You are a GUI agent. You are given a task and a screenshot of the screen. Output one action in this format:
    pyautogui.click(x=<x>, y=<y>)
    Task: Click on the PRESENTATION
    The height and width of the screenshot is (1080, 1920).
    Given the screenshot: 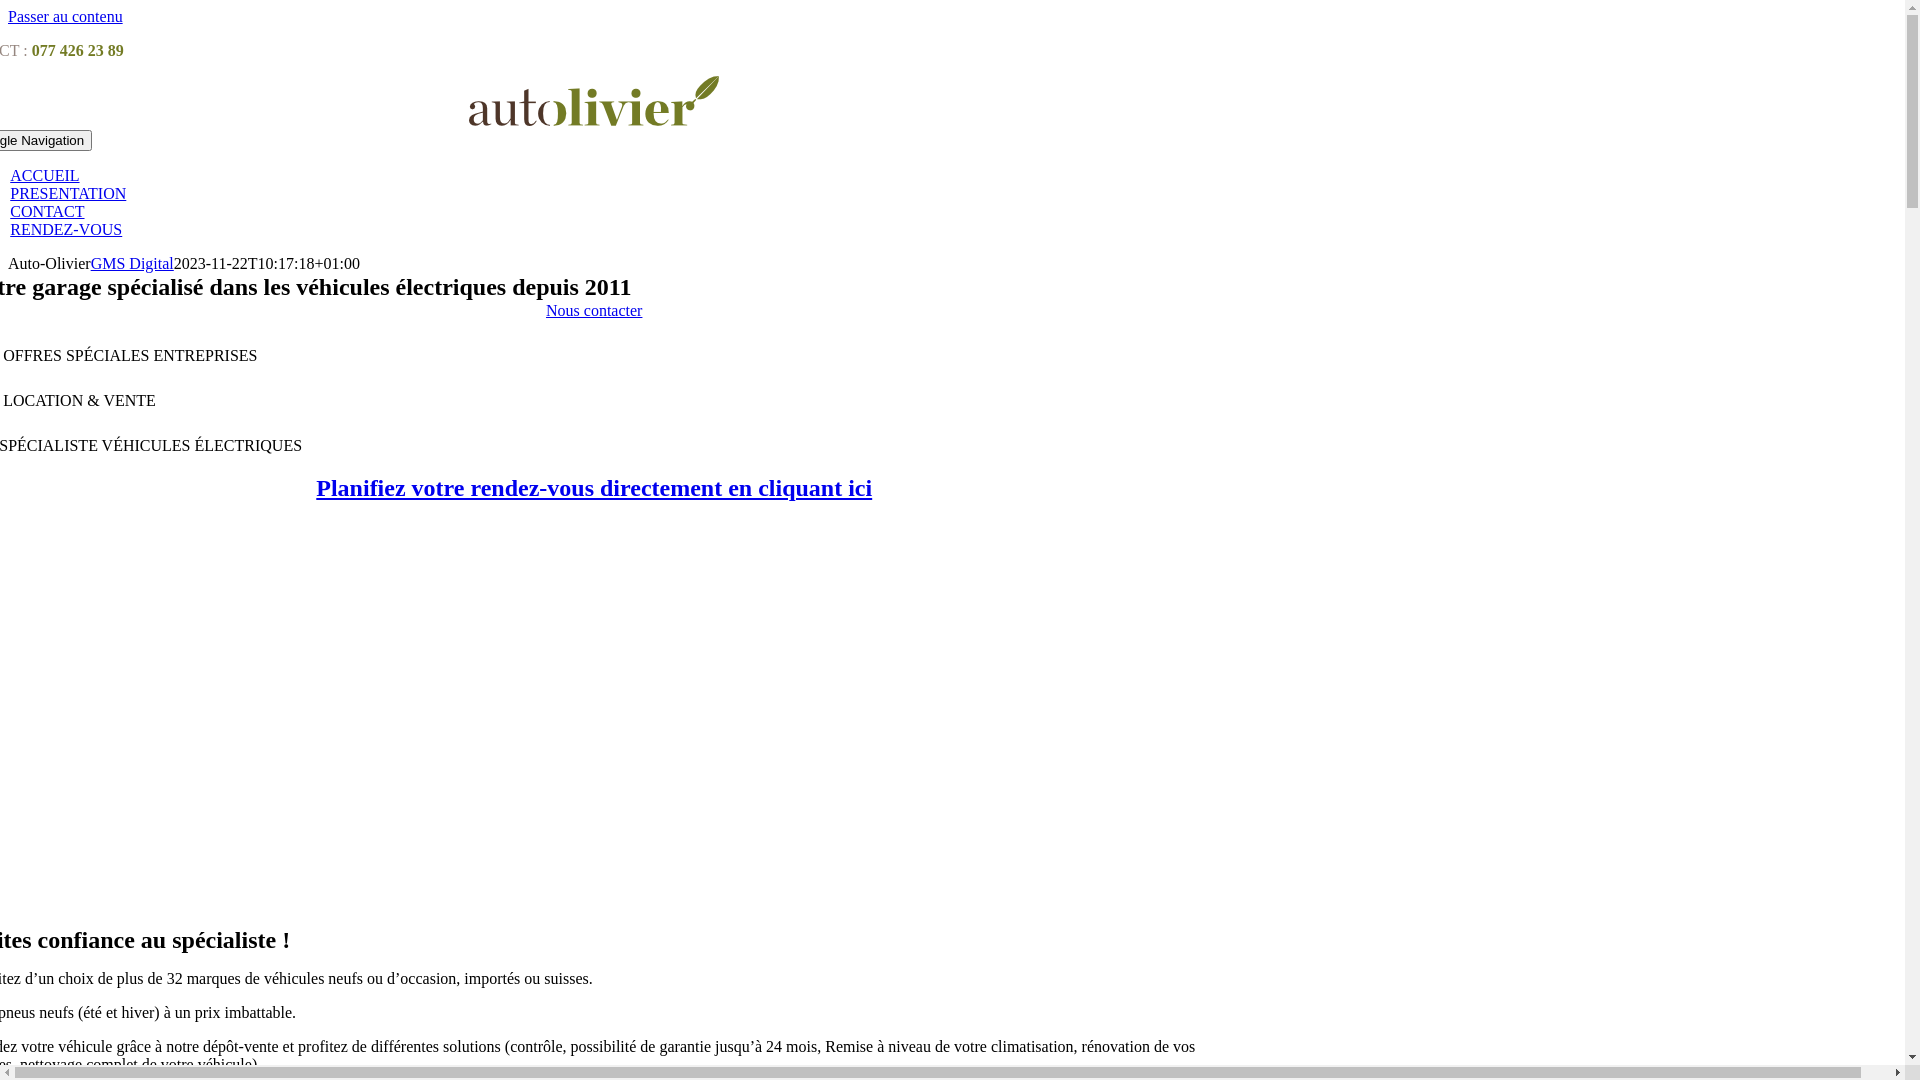 What is the action you would take?
    pyautogui.click(x=68, y=194)
    